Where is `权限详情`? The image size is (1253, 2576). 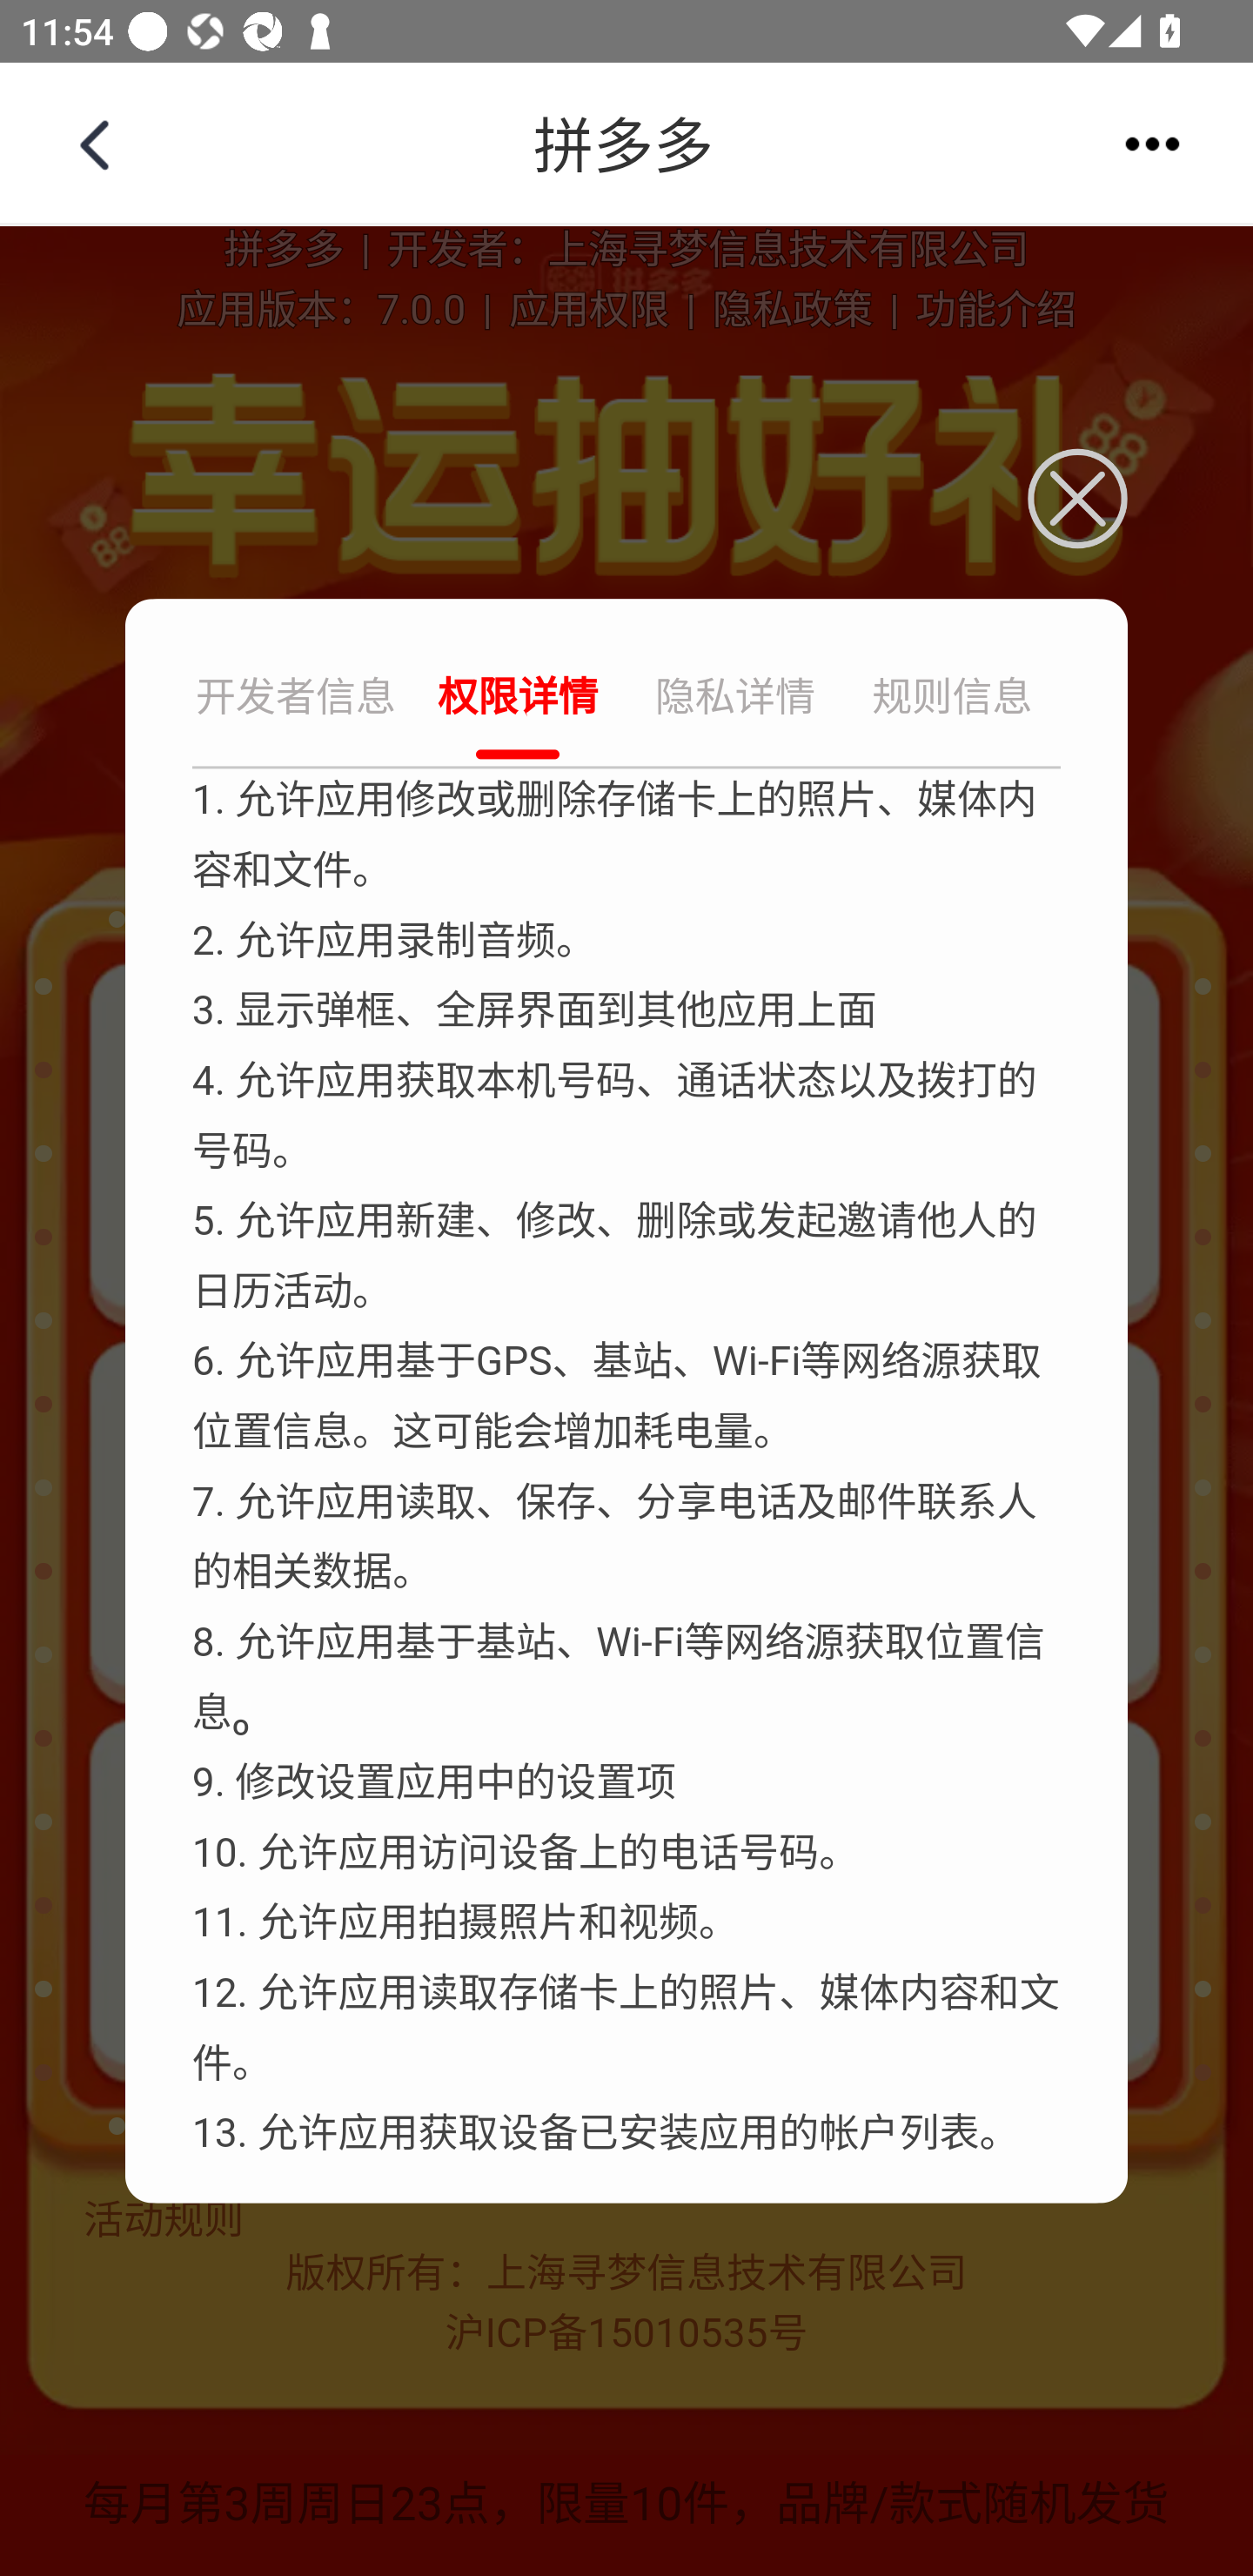 权限详情 is located at coordinates (518, 700).